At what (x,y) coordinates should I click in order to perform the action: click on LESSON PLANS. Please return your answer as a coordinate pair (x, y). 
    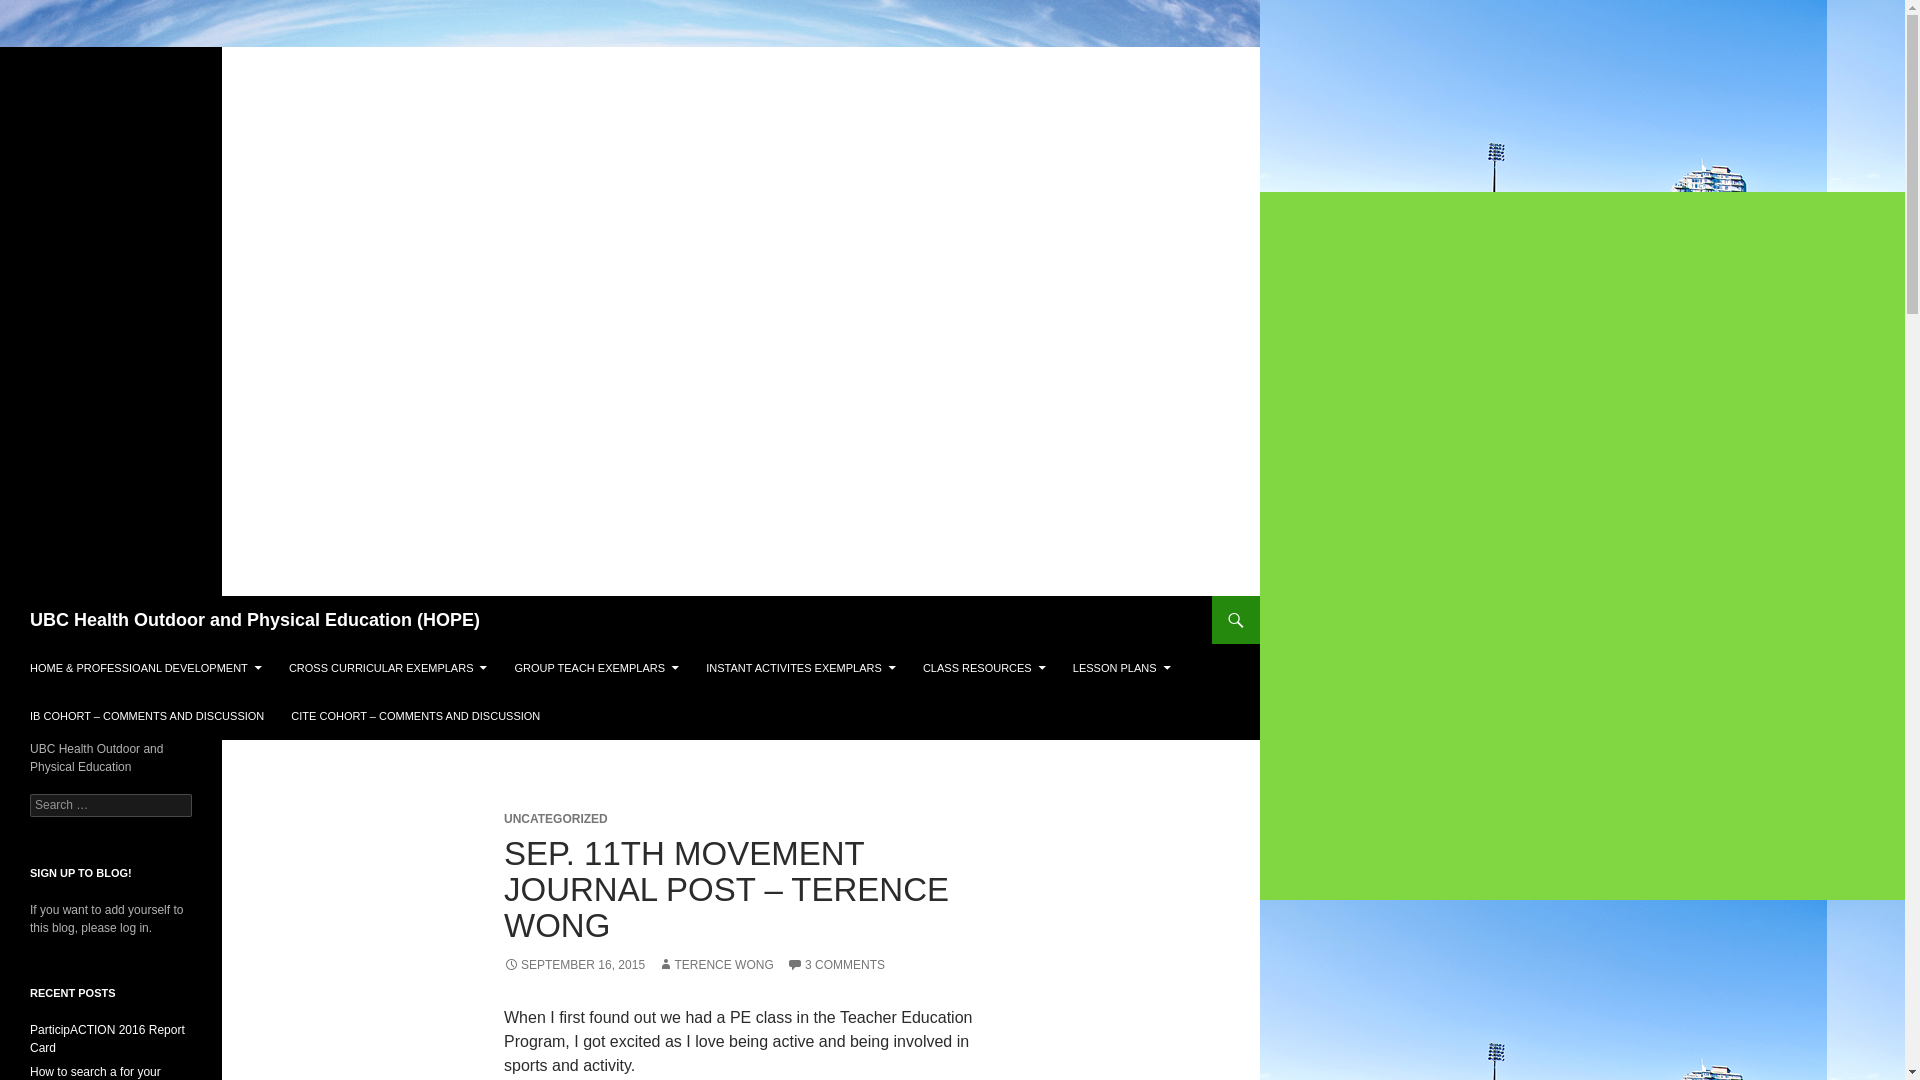
    Looking at the image, I should click on (1122, 668).